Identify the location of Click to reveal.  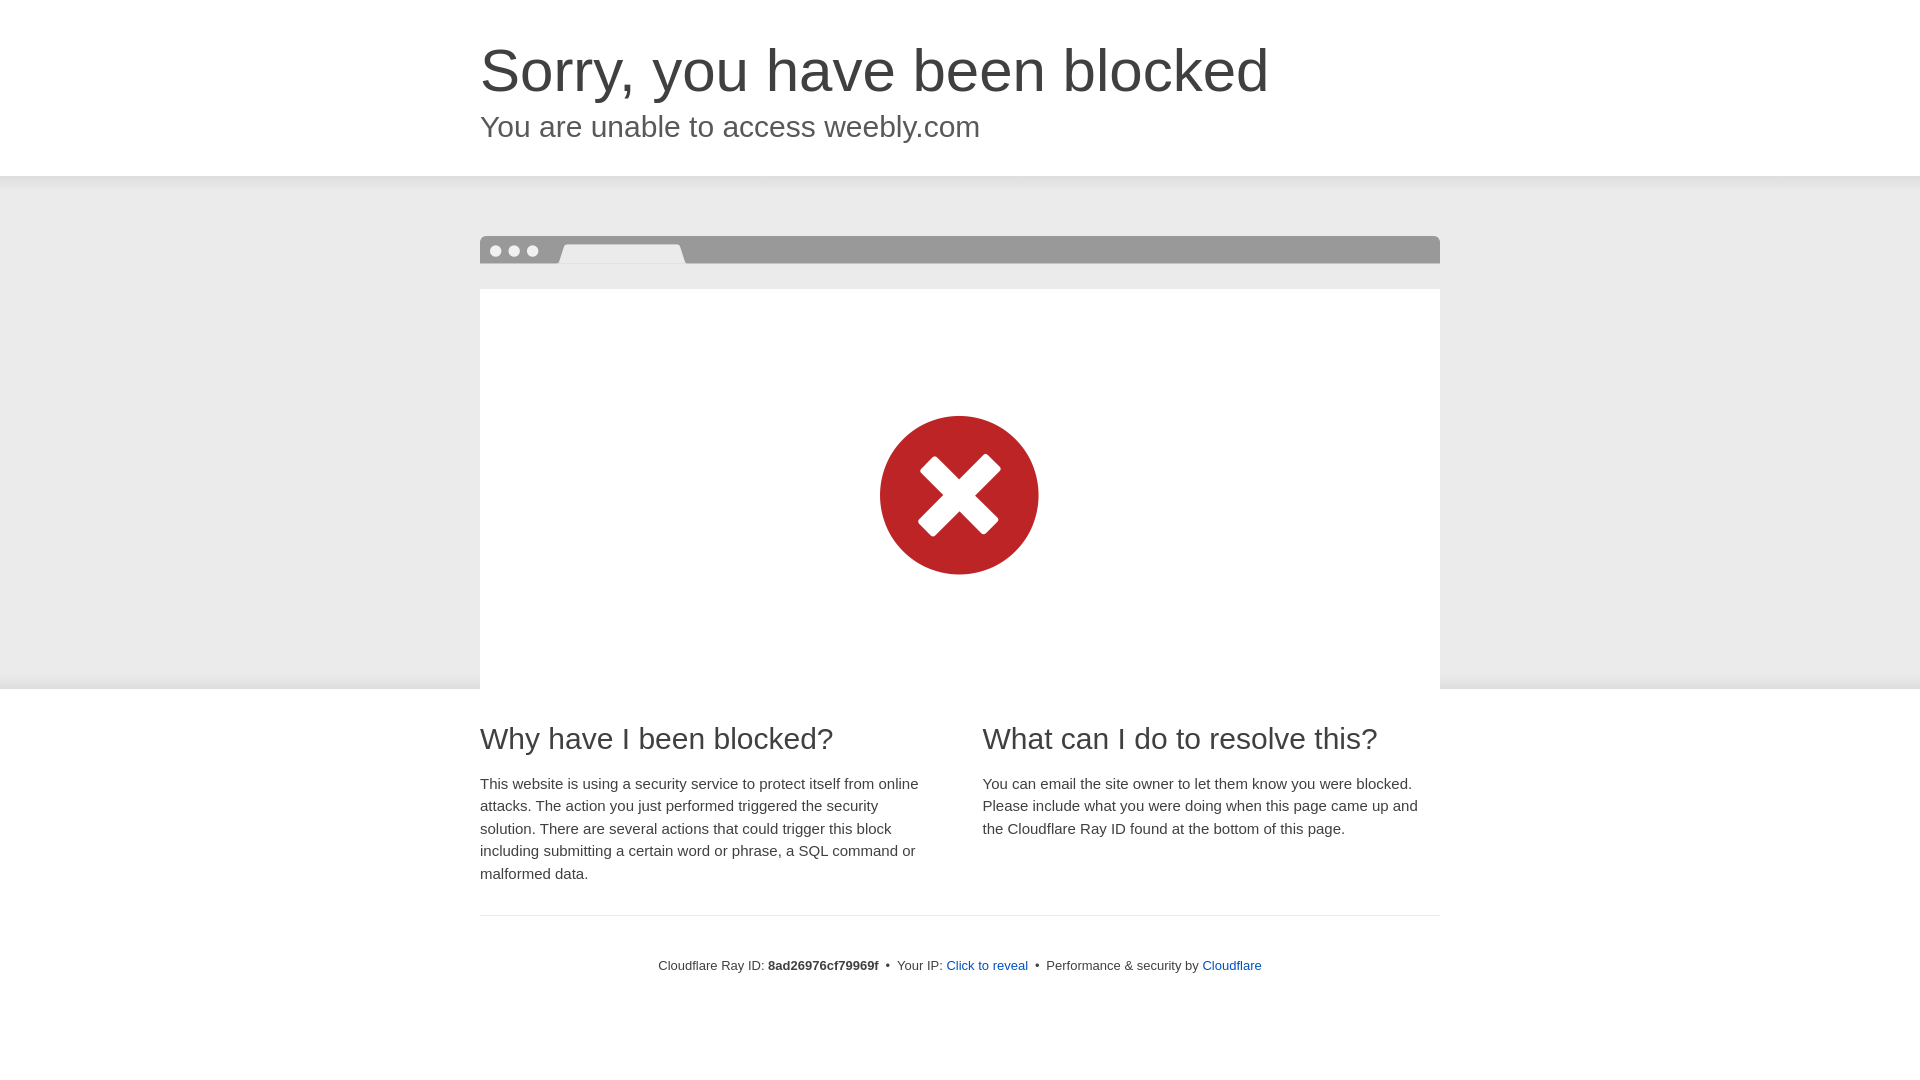
(986, 966).